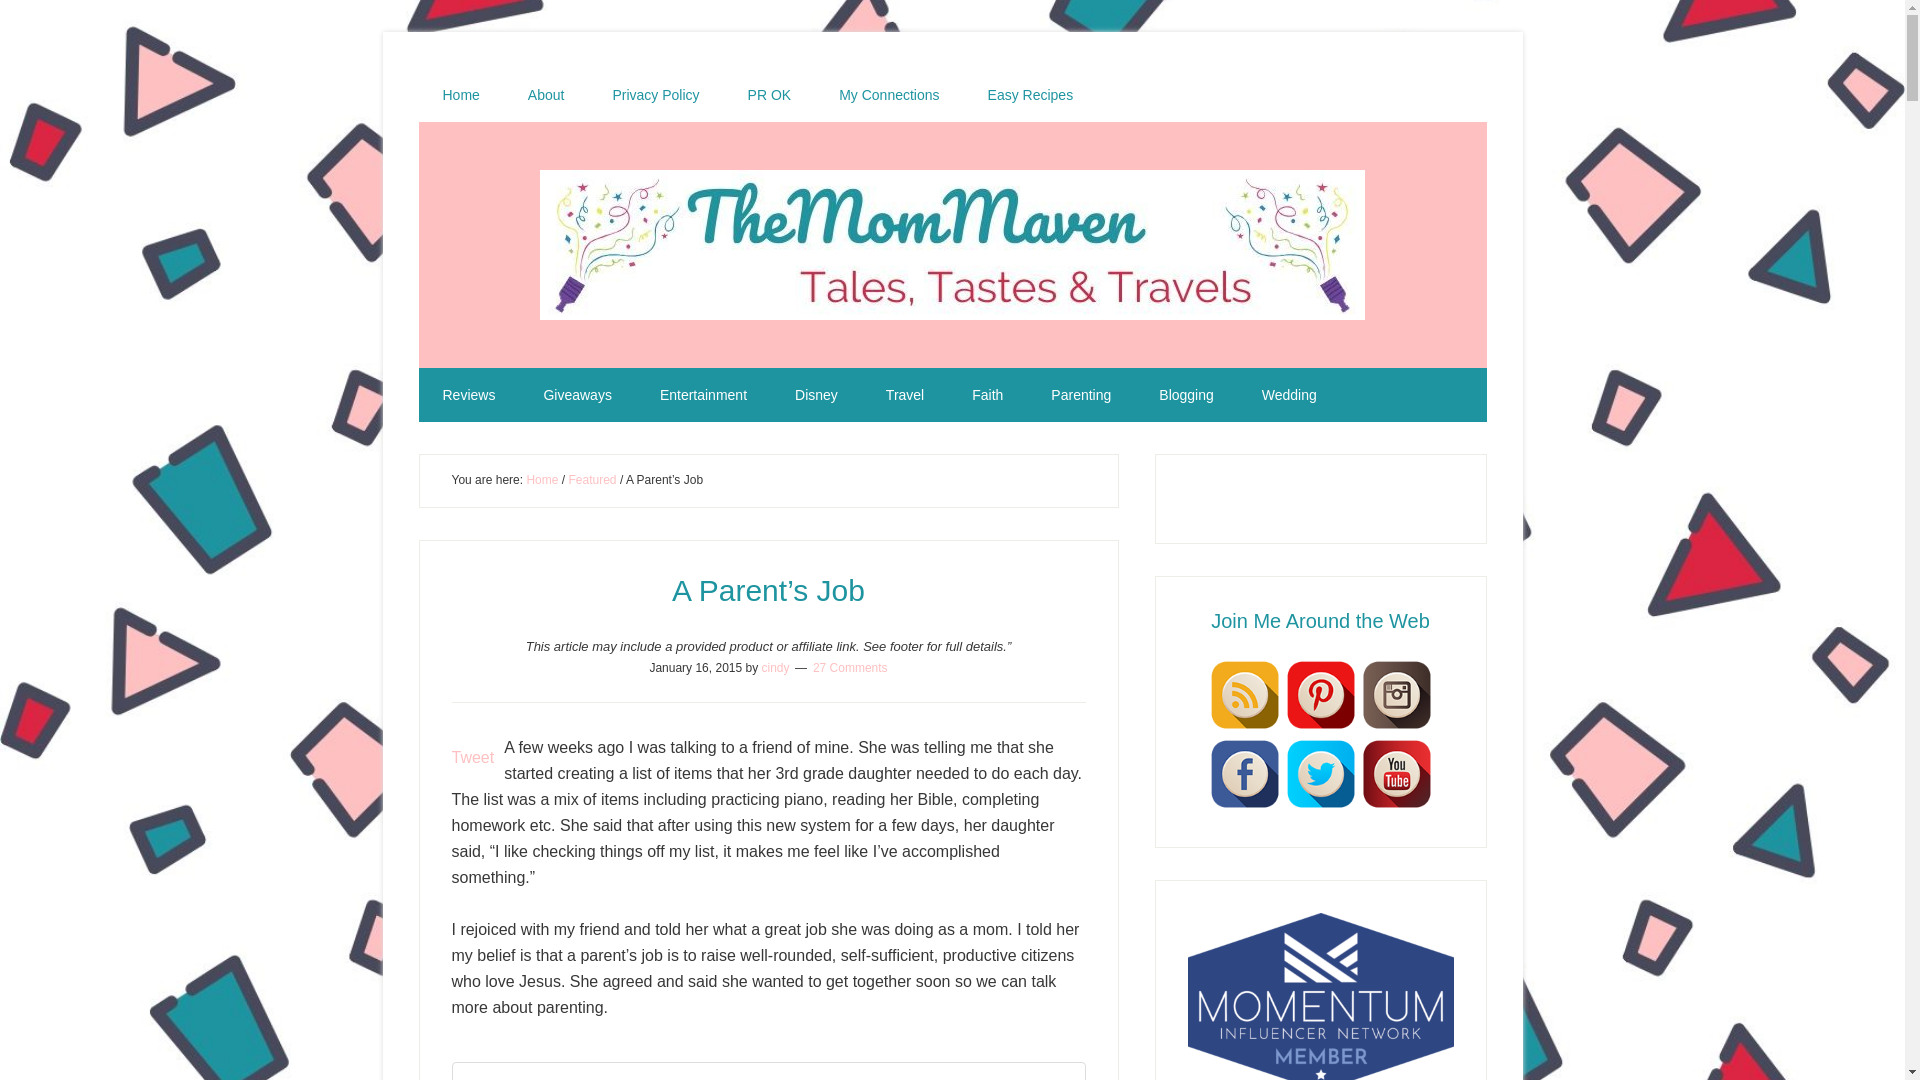 This screenshot has width=1920, height=1080. I want to click on twitter, so click(1320, 806).